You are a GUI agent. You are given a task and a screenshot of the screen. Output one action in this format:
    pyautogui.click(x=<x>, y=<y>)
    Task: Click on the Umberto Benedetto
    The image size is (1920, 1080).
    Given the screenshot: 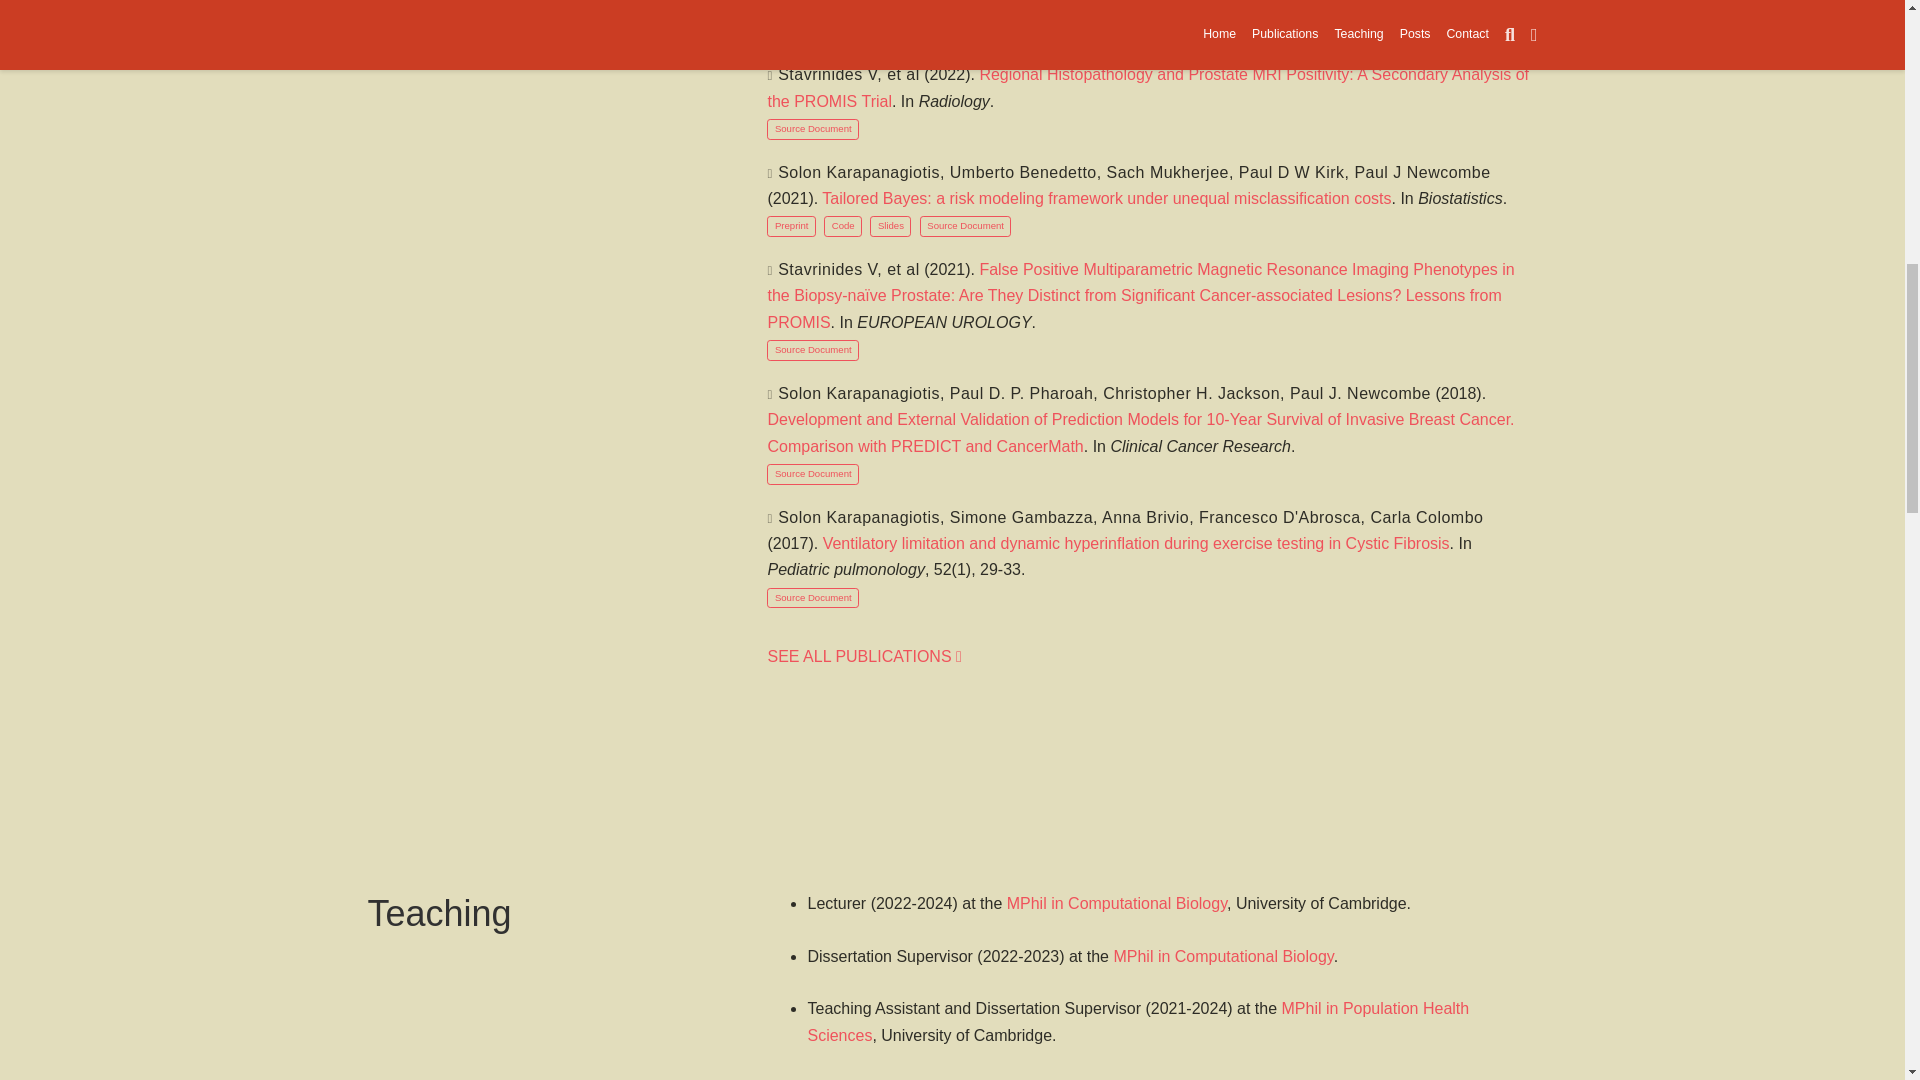 What is the action you would take?
    pyautogui.click(x=1023, y=172)
    